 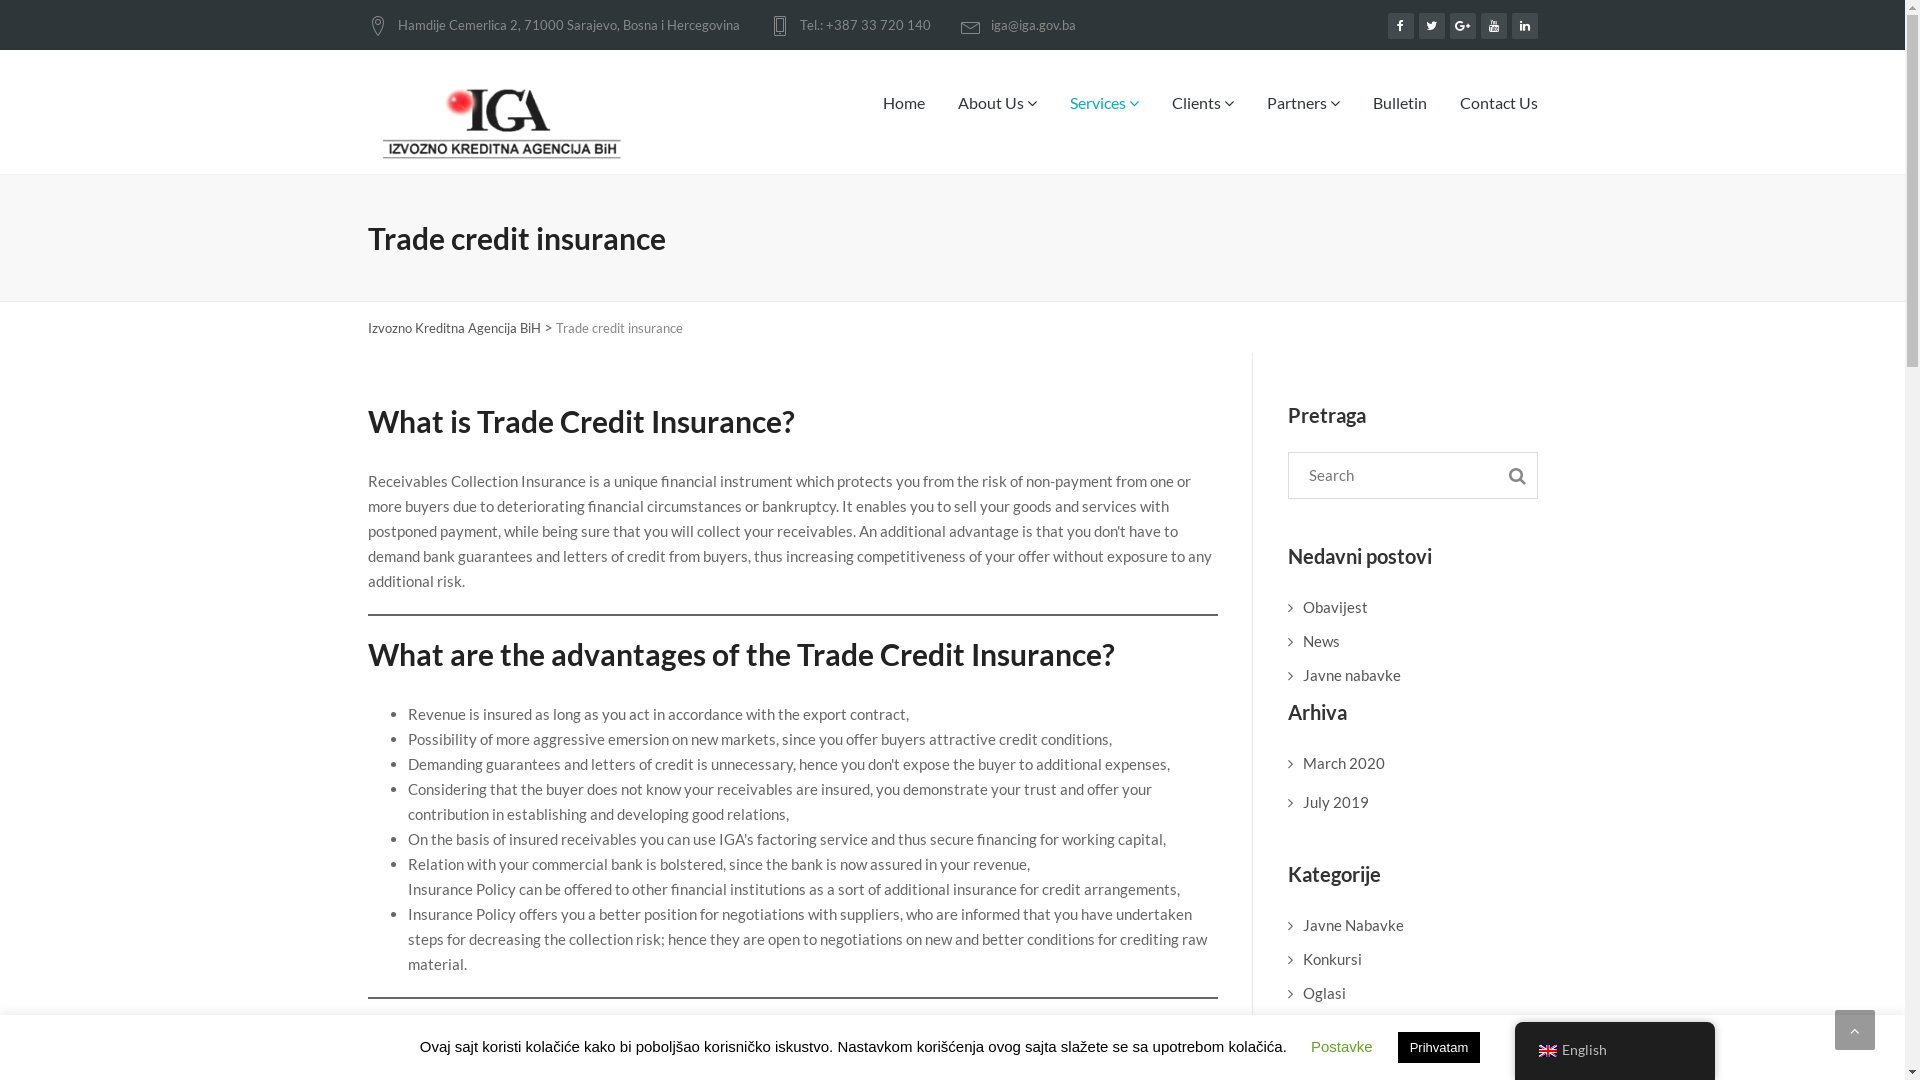 What do you see at coordinates (1334, 607) in the screenshot?
I see `Obavijest` at bounding box center [1334, 607].